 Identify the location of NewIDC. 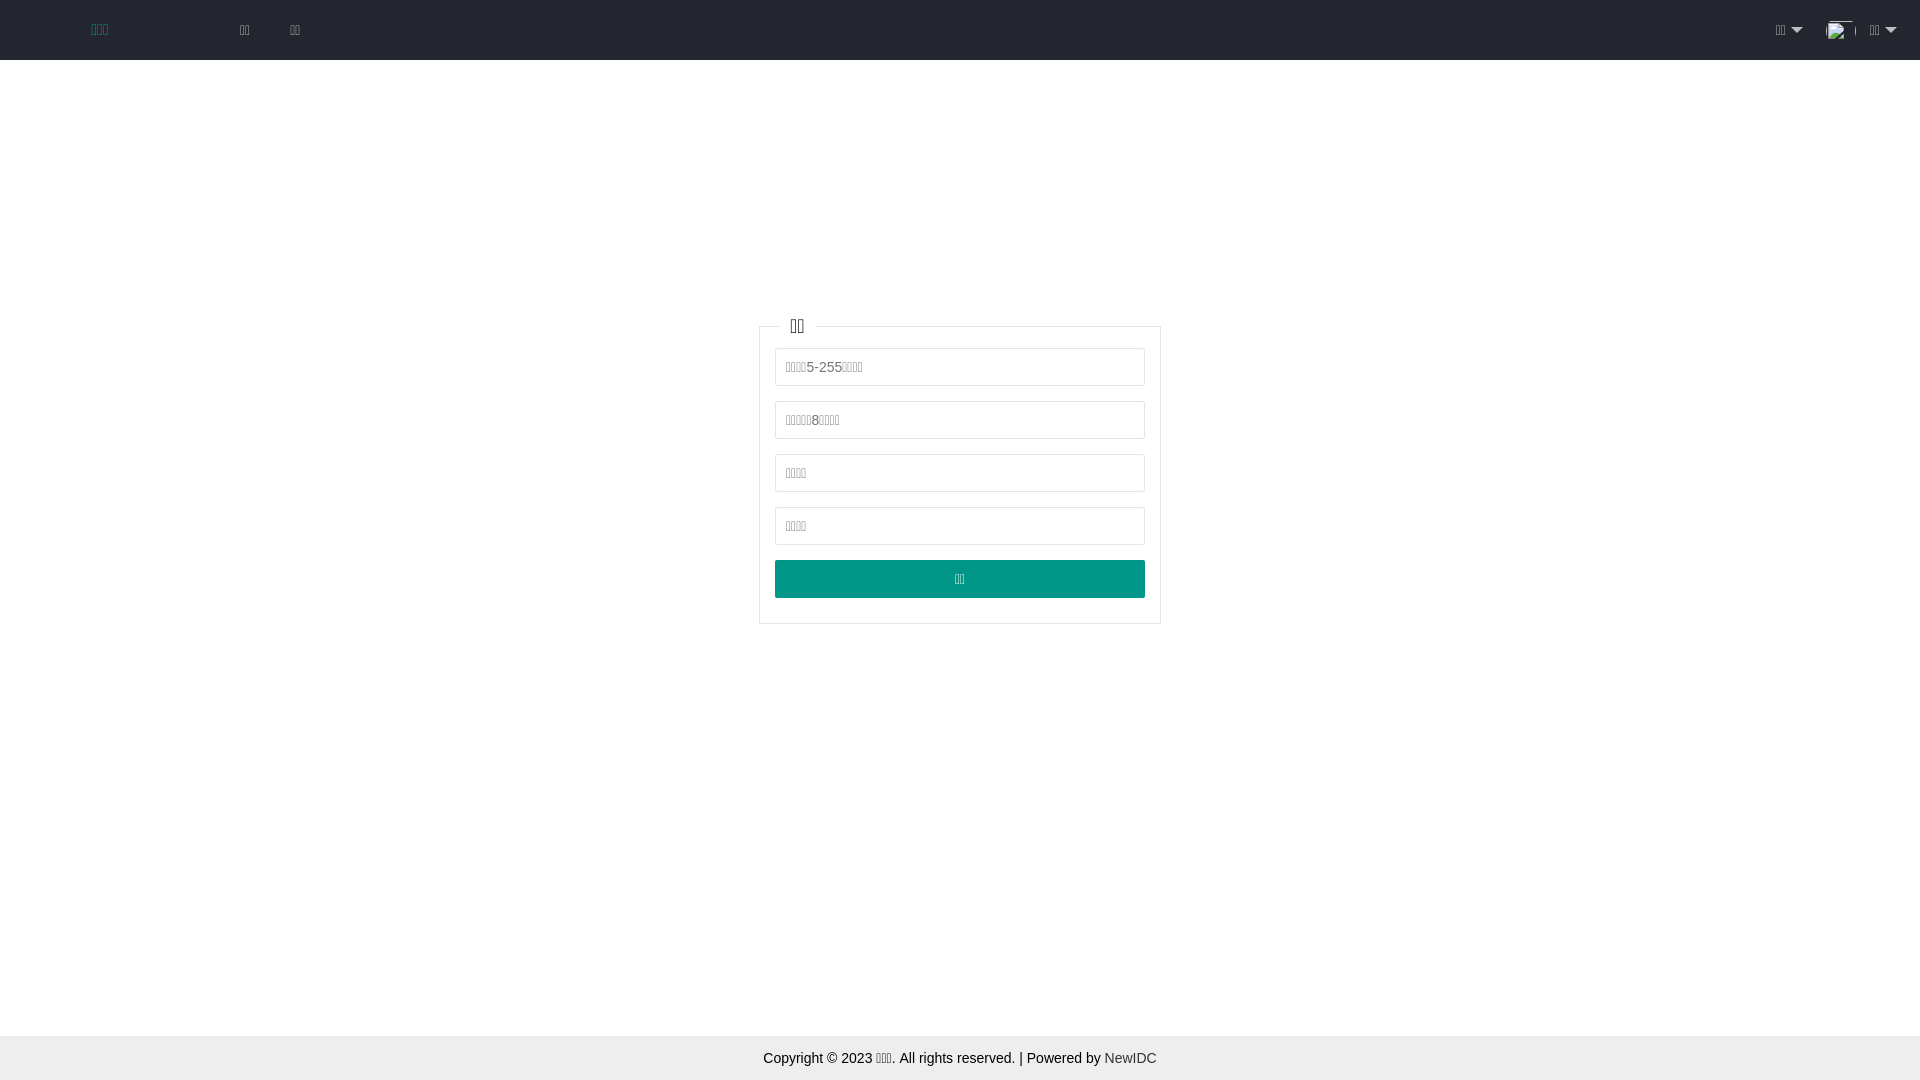
(1131, 1058).